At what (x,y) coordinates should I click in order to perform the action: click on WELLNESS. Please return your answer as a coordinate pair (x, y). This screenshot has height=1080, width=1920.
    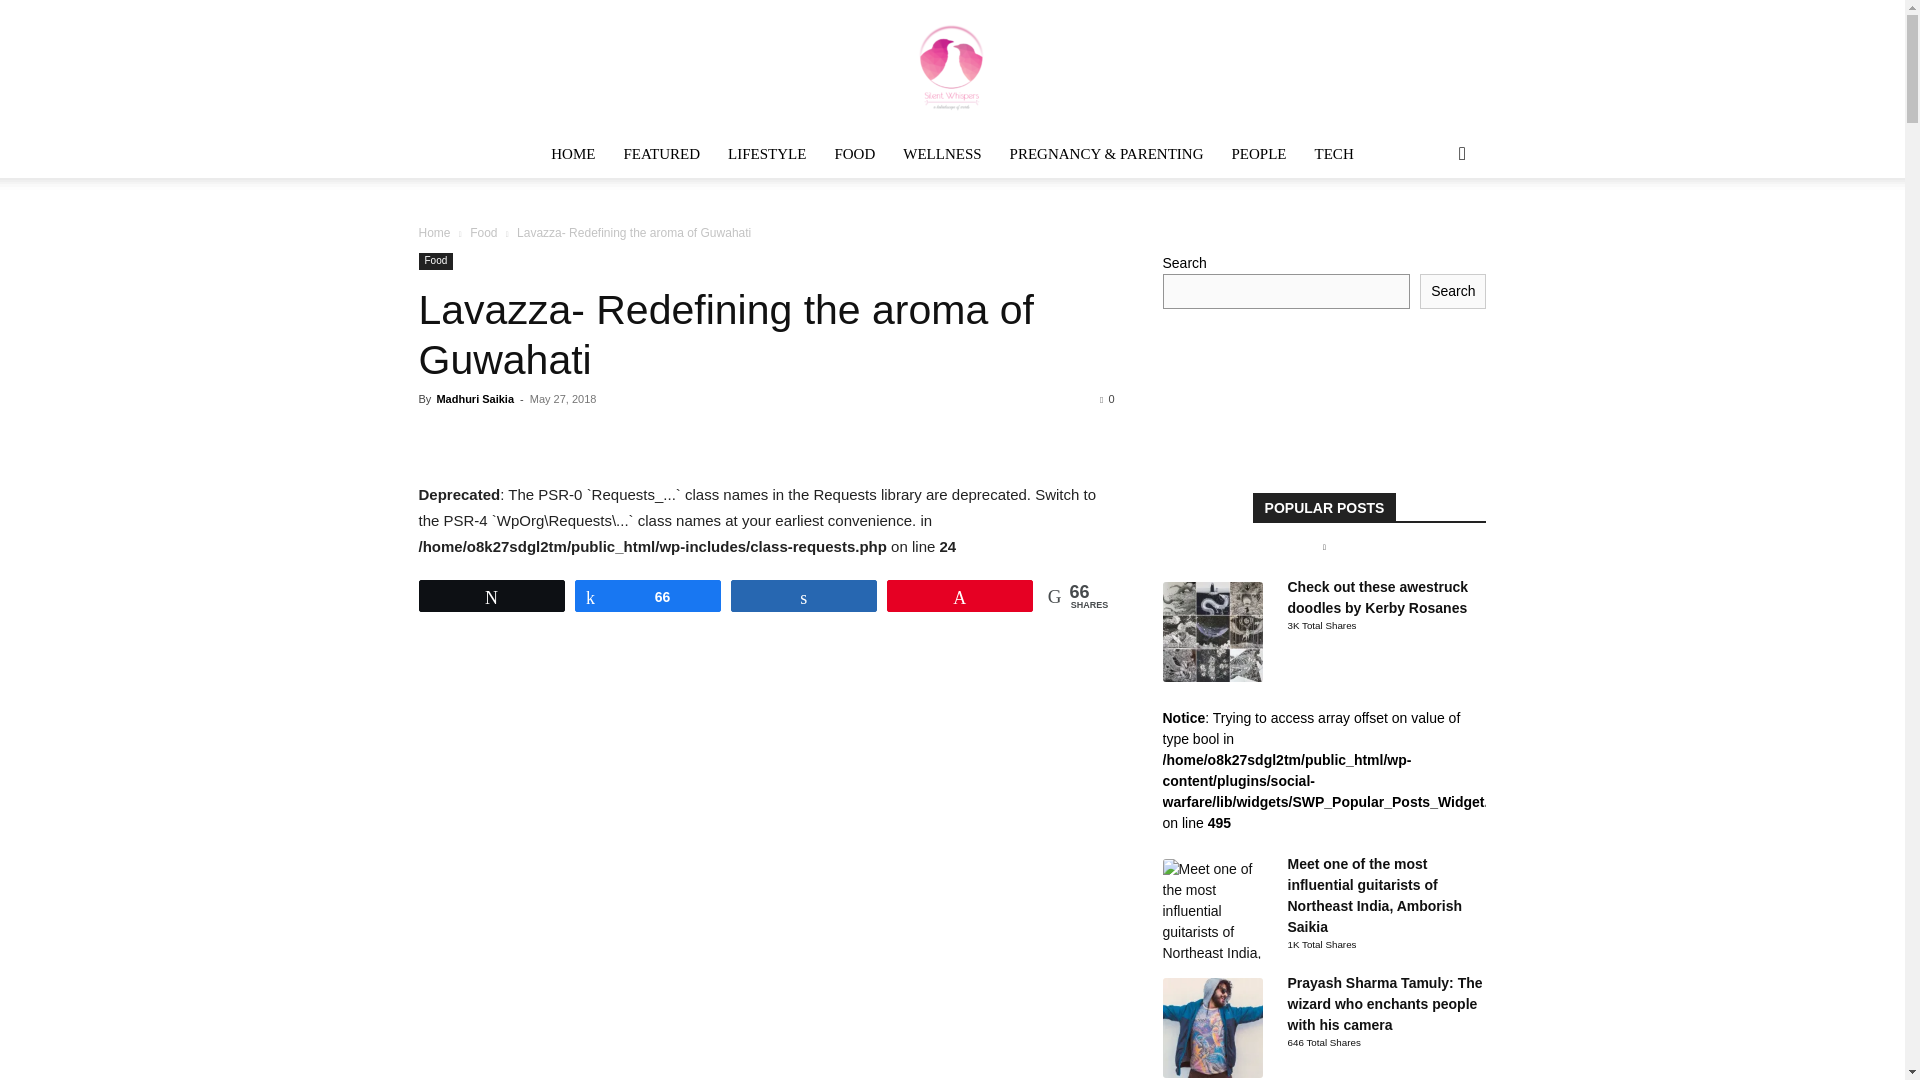
    Looking at the image, I should click on (941, 154).